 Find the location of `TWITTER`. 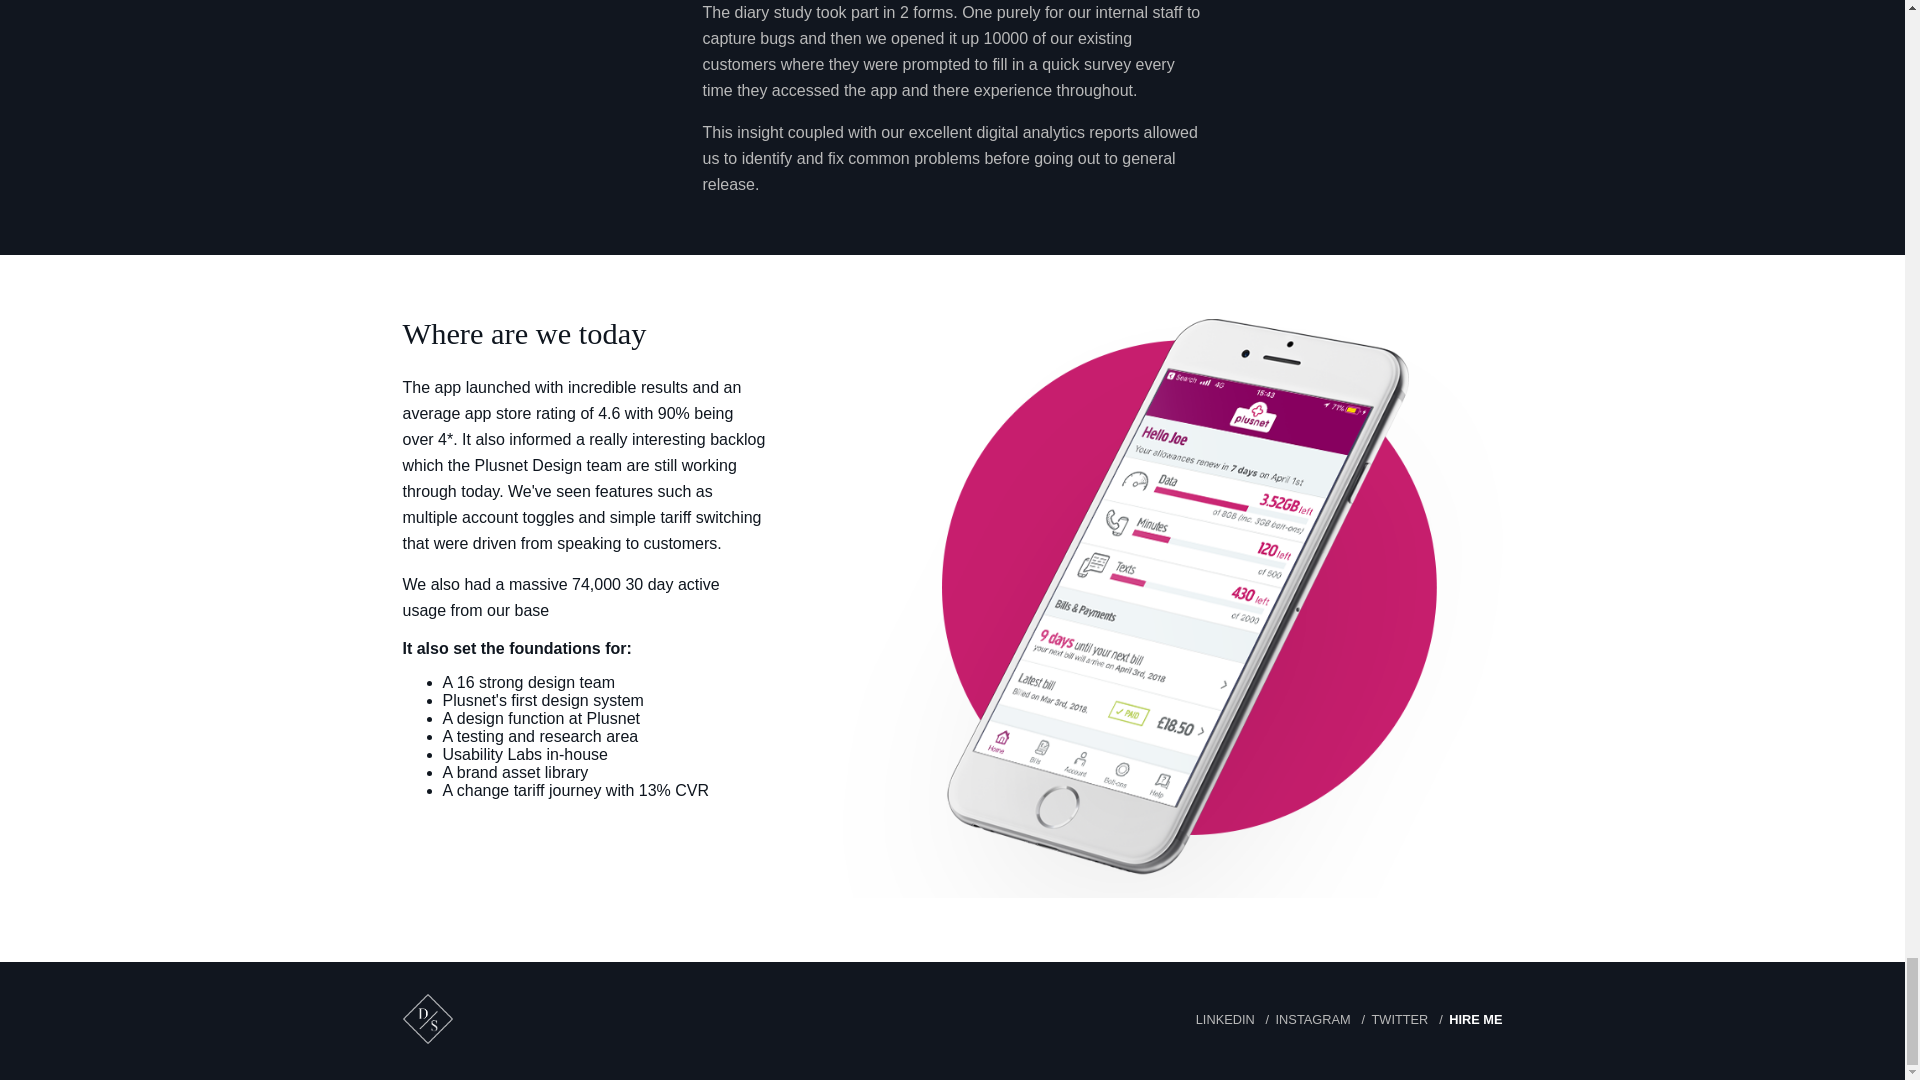

TWITTER is located at coordinates (1392, 1019).